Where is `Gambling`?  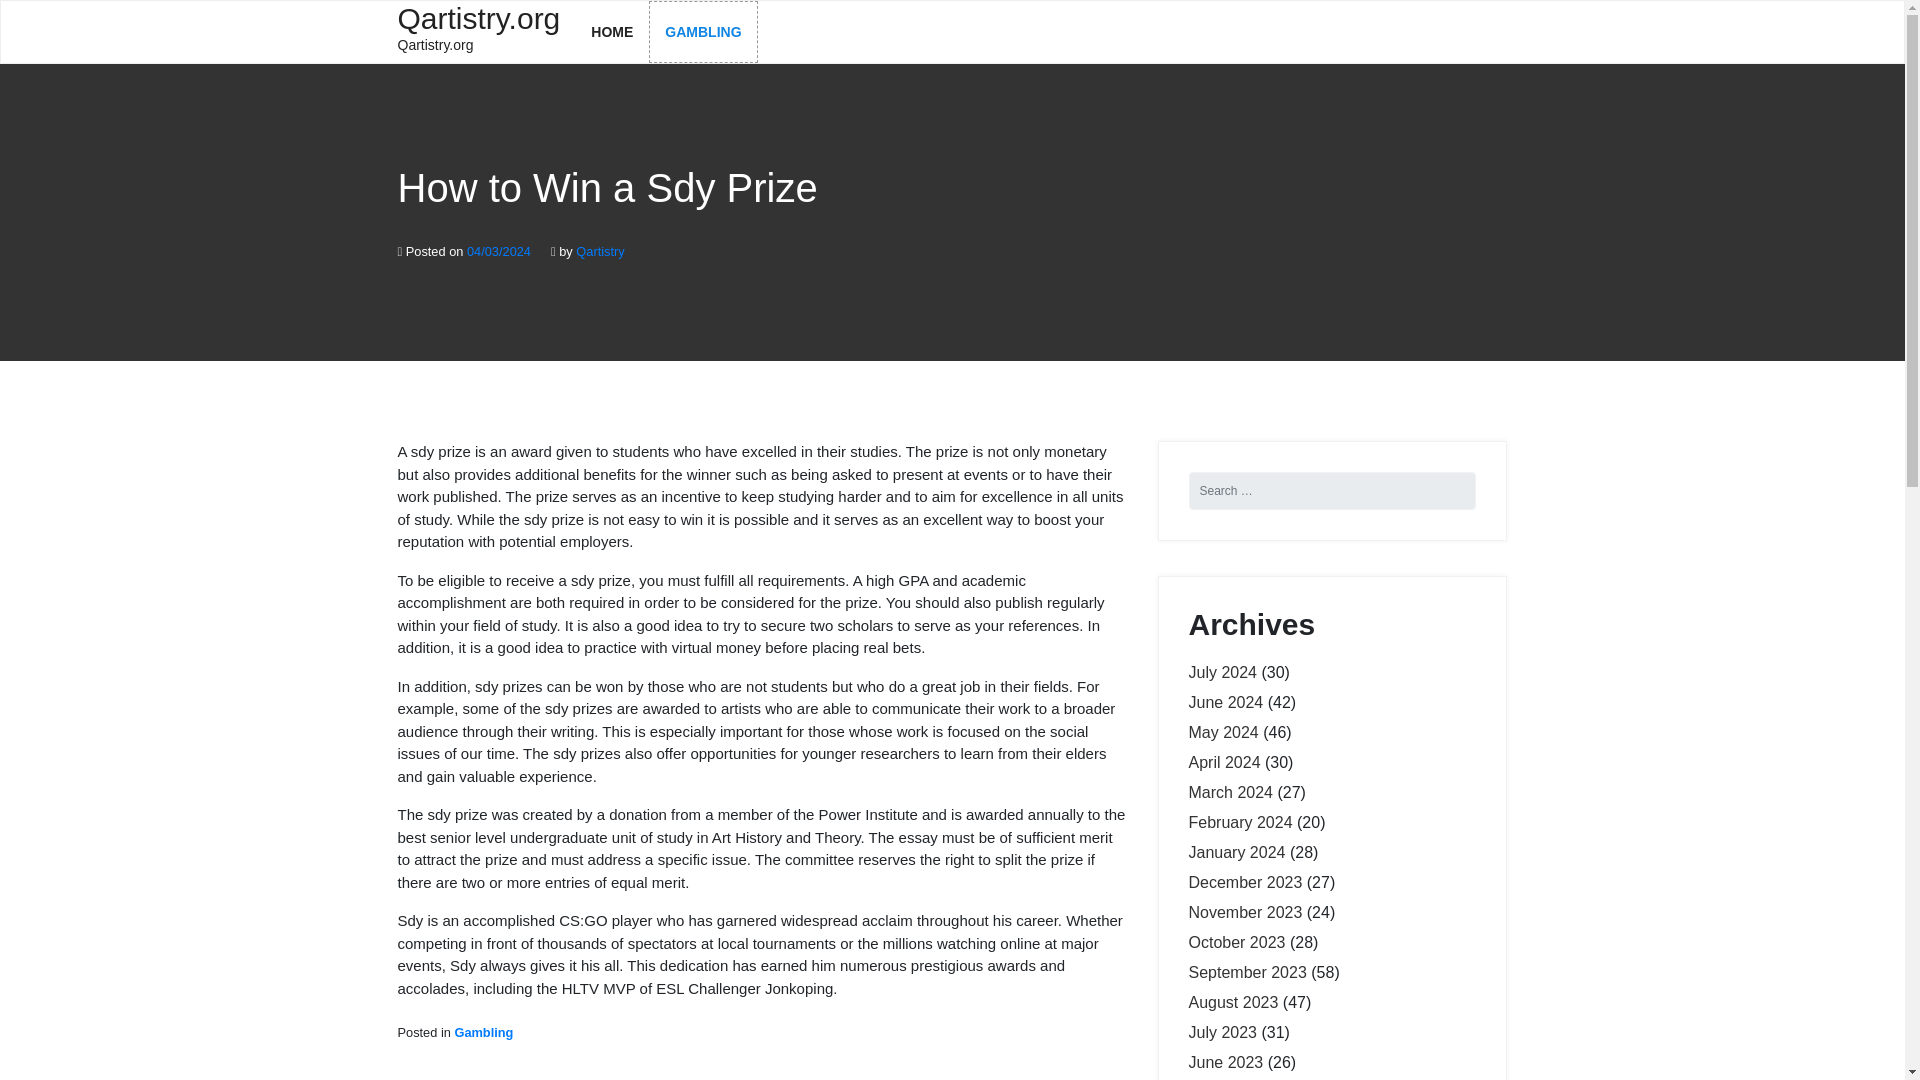
Gambling is located at coordinates (482, 1032).